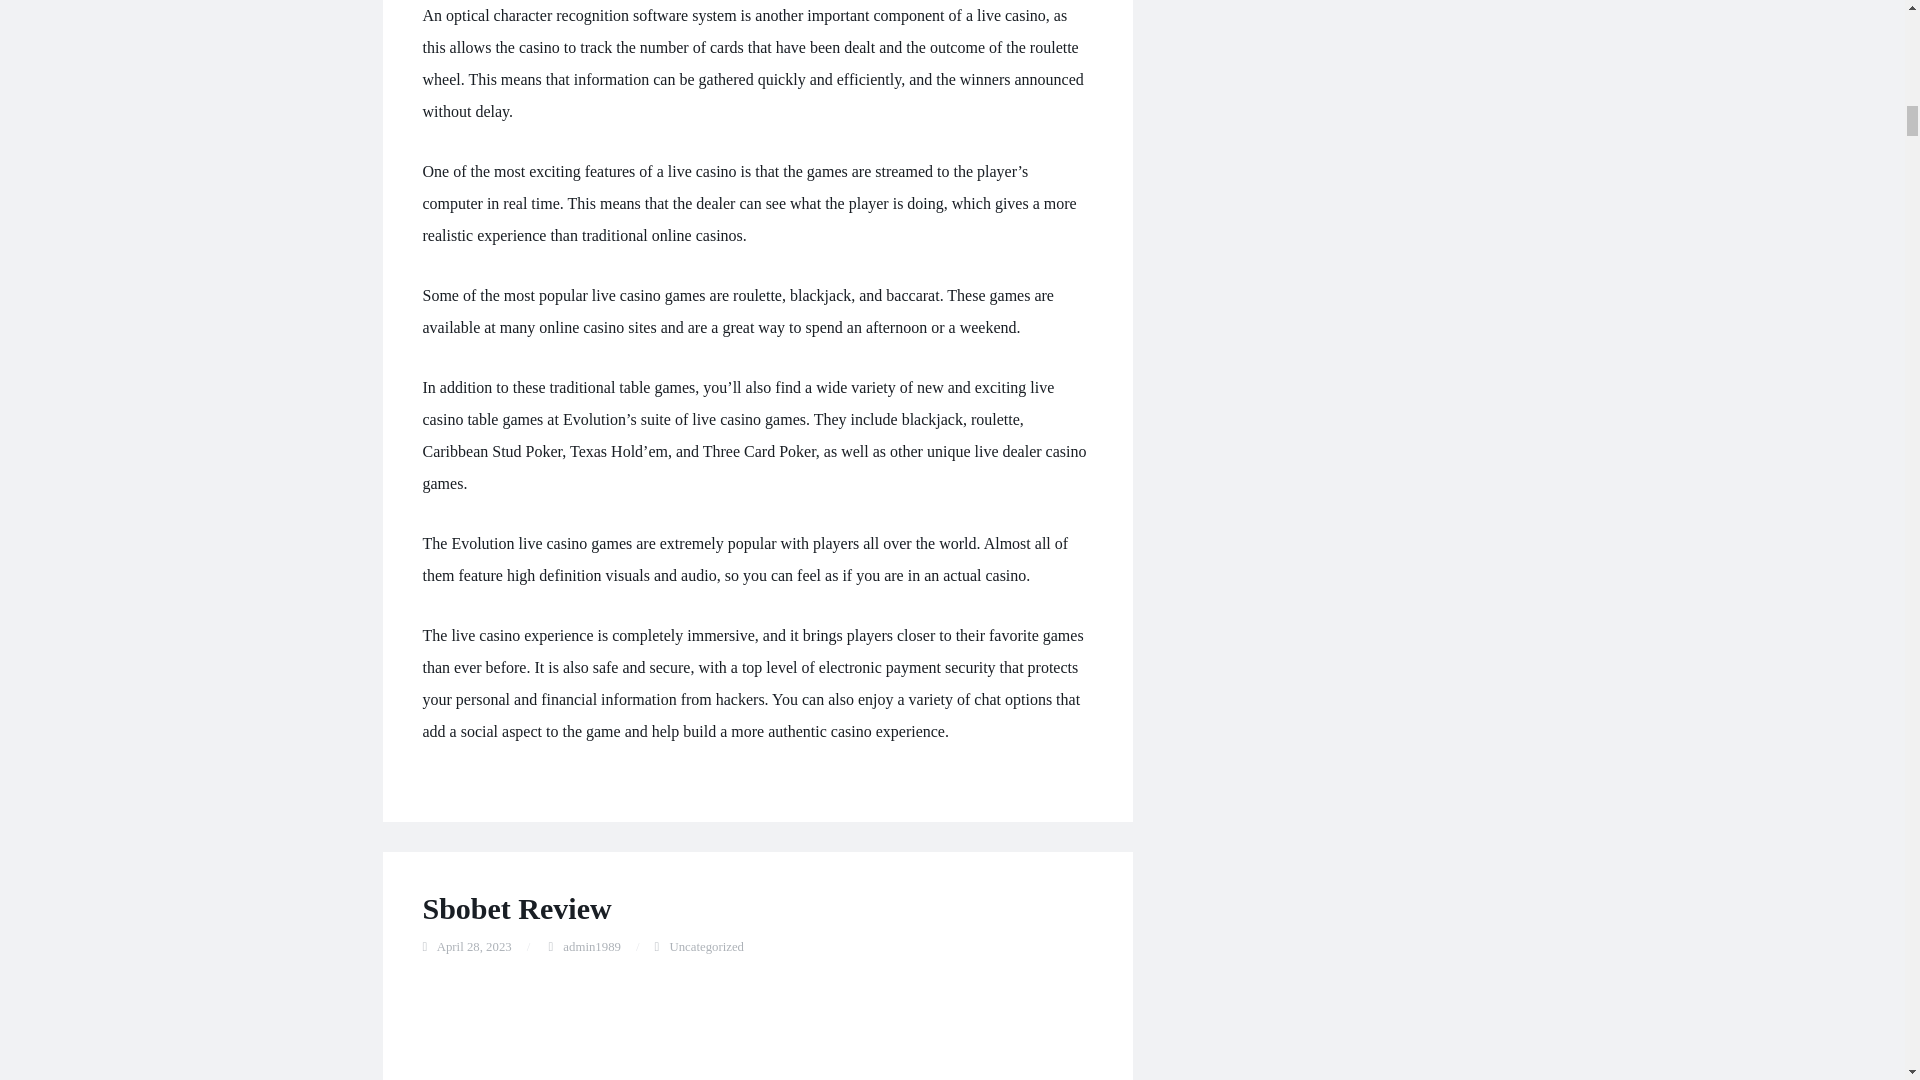 The image size is (1920, 1080). I want to click on Sbobet Review, so click(516, 908).